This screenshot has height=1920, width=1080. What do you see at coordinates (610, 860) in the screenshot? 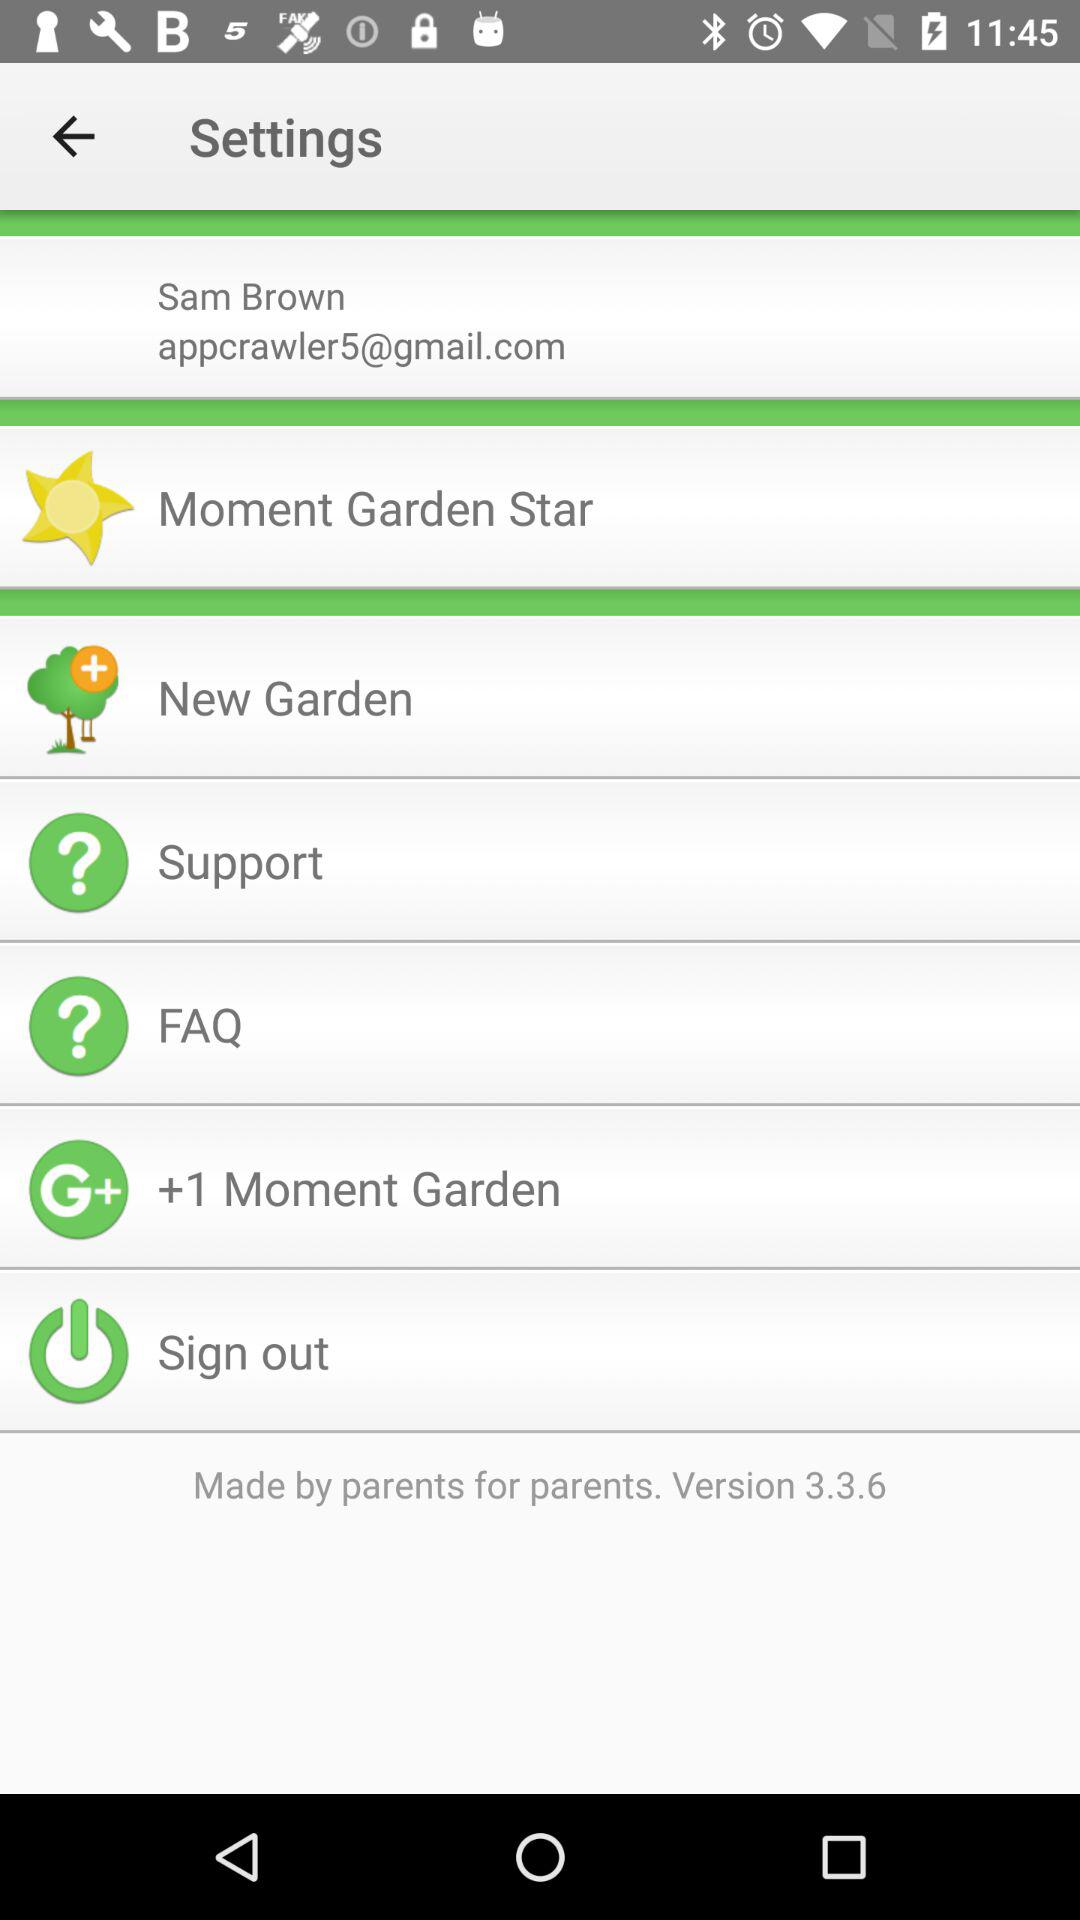
I see `swipe until the support icon` at bounding box center [610, 860].